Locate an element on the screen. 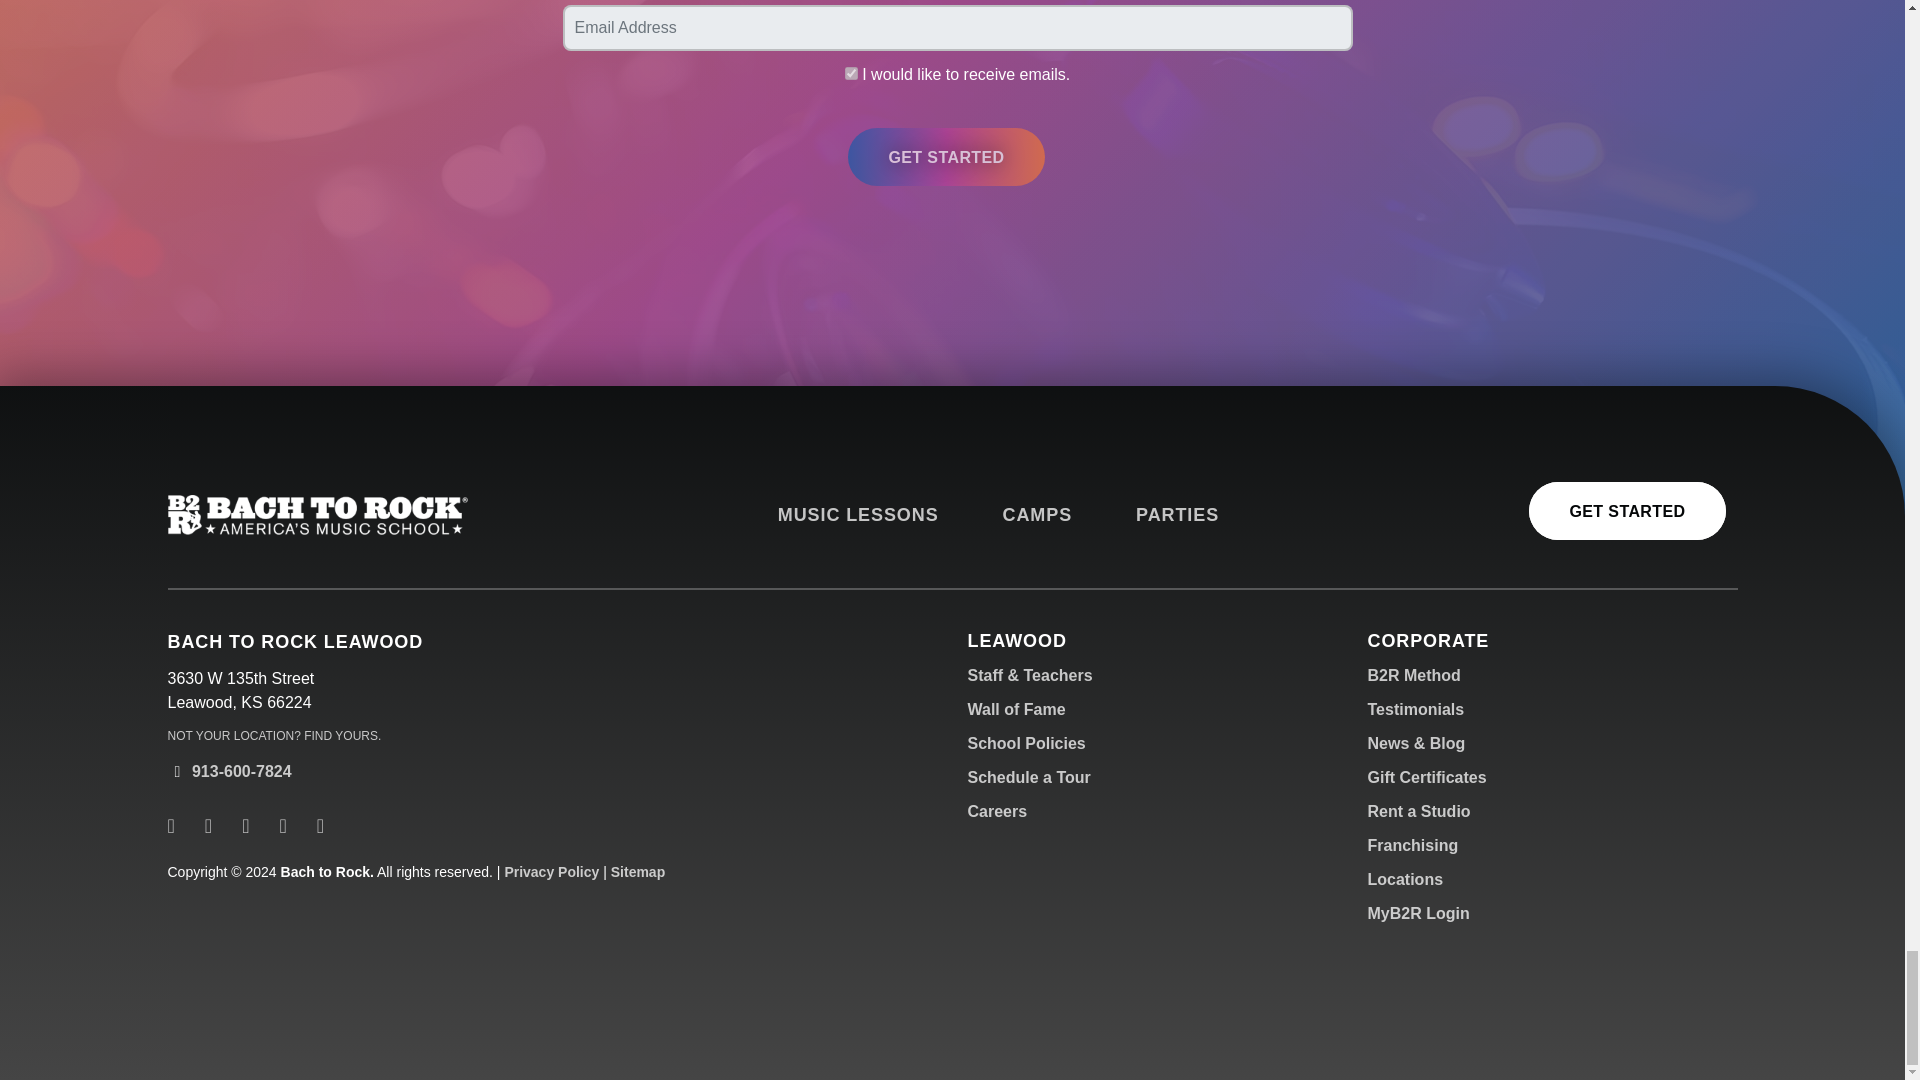  Bach to Rock is located at coordinates (318, 514).